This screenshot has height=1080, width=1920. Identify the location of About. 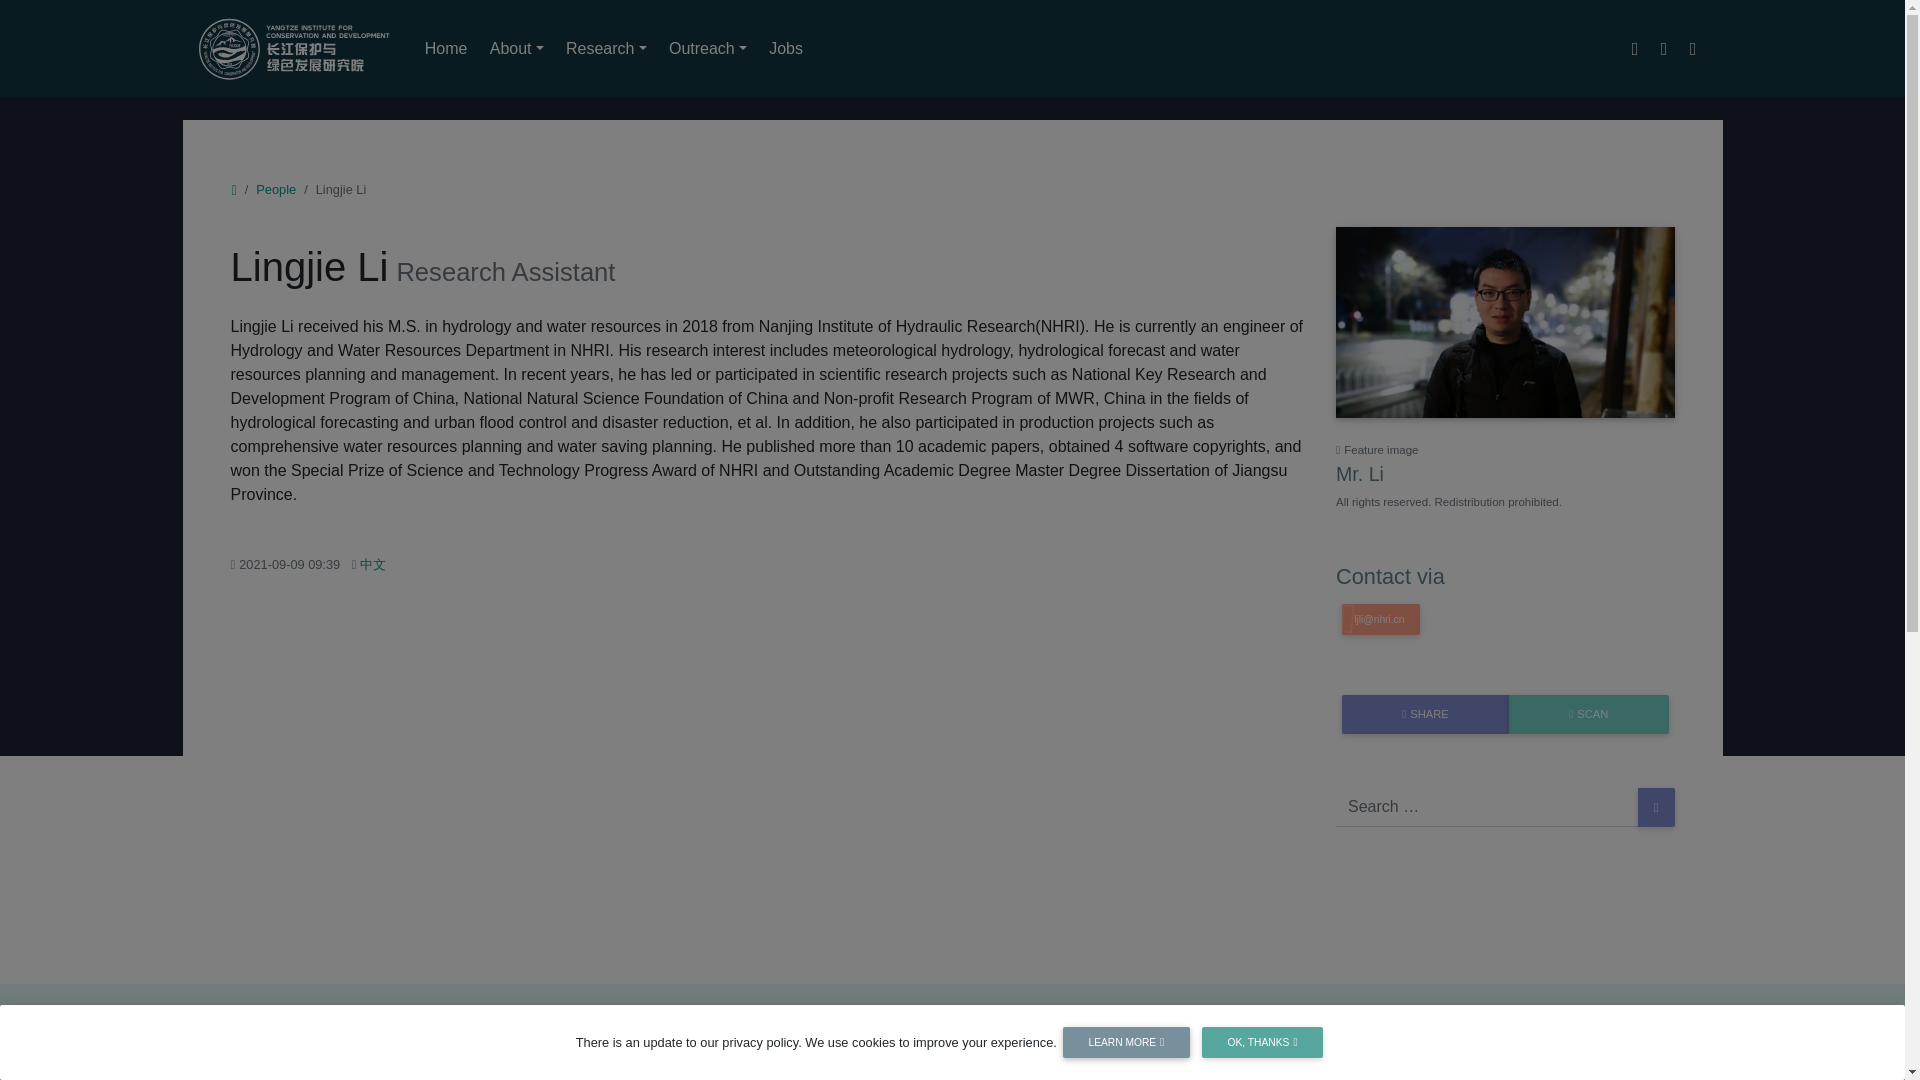
(516, 49).